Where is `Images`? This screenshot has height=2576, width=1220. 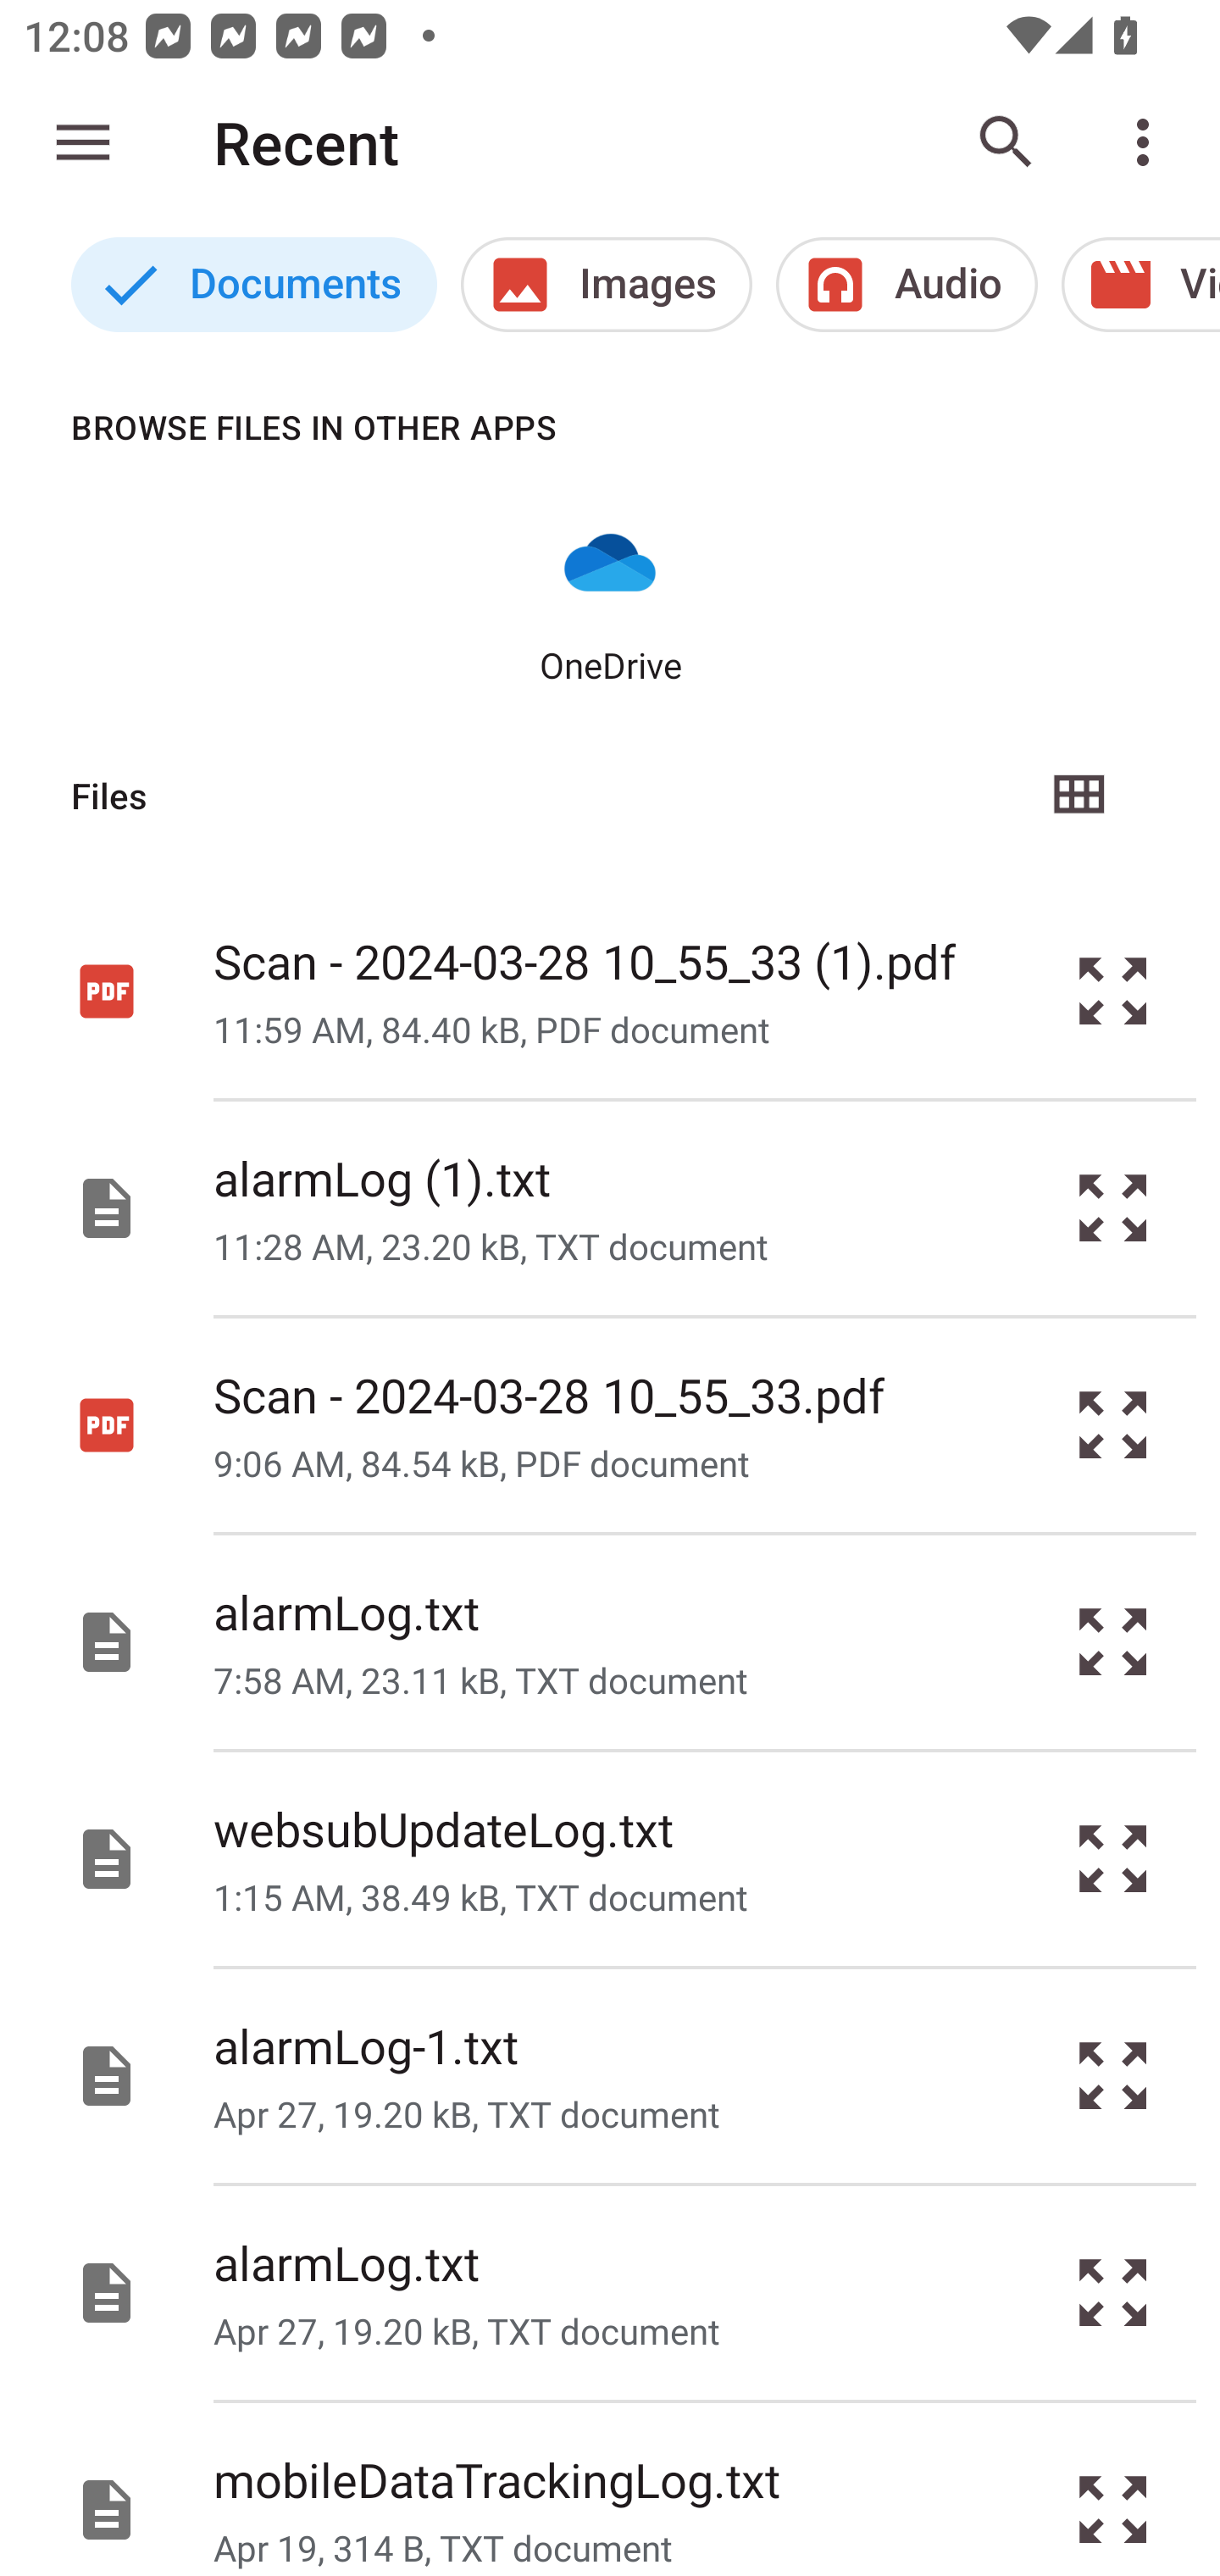
Images is located at coordinates (607, 285).